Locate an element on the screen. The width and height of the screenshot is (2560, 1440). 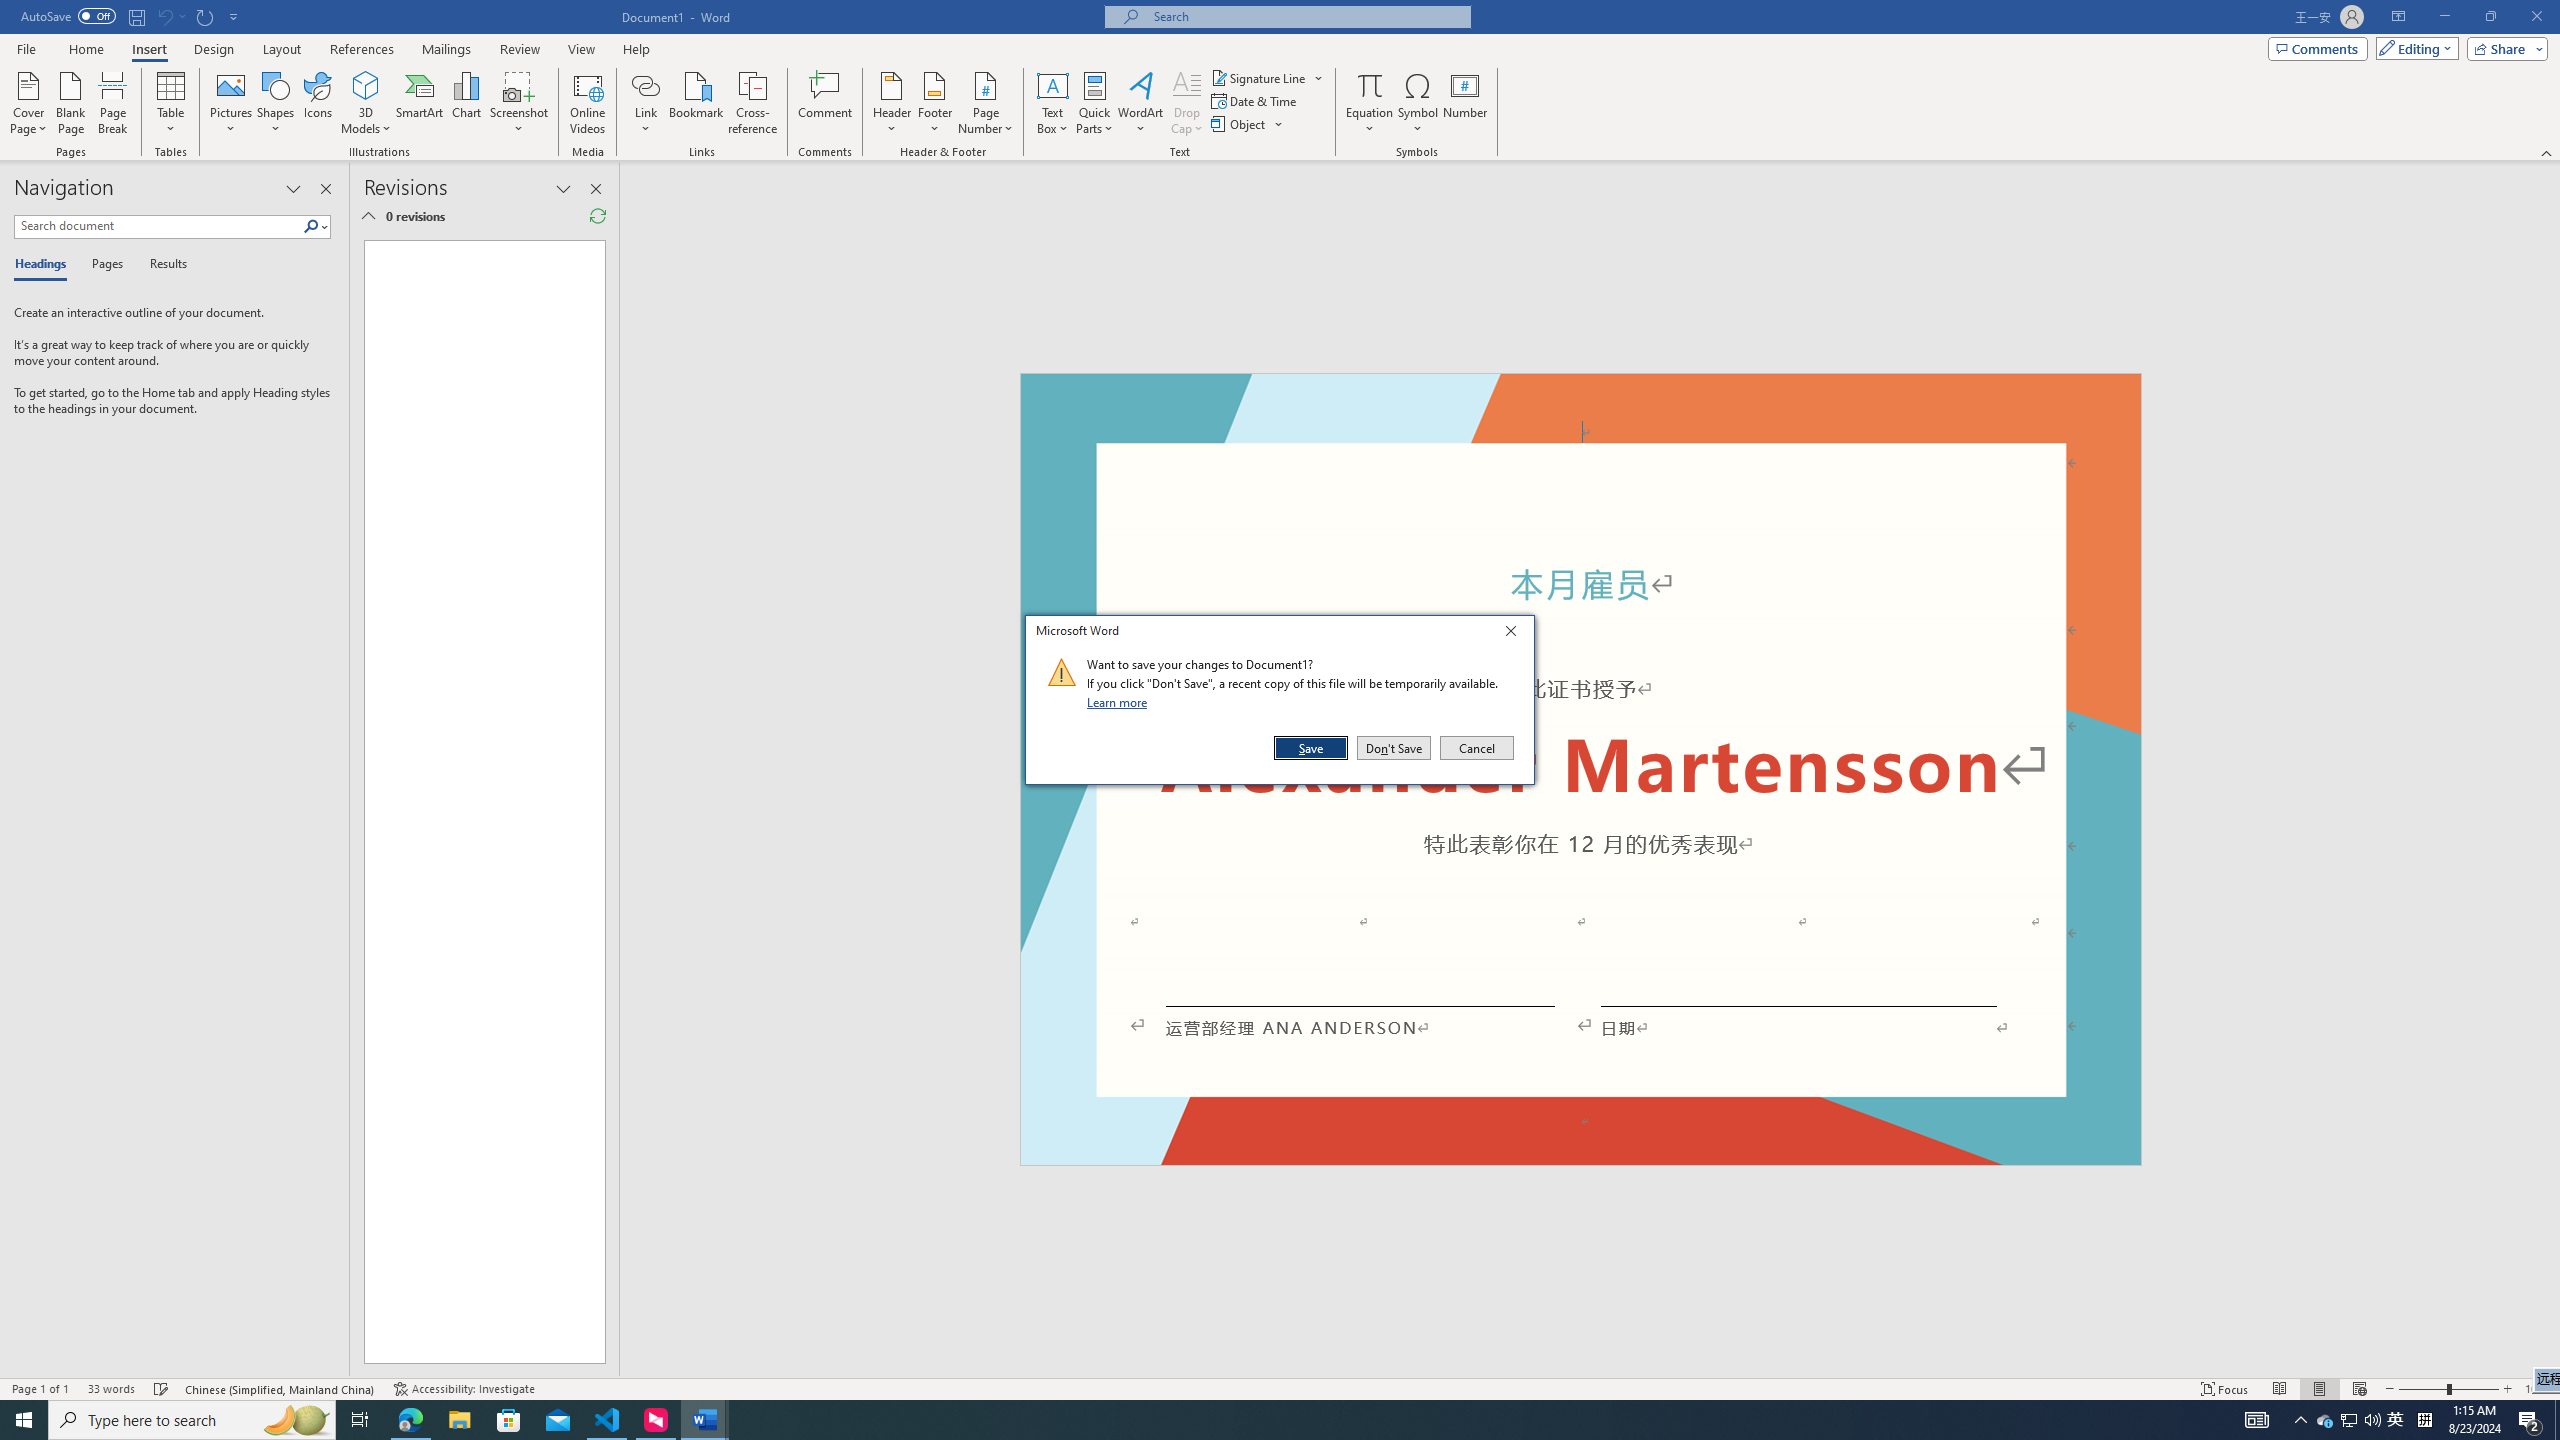
Task View is located at coordinates (360, 1420).